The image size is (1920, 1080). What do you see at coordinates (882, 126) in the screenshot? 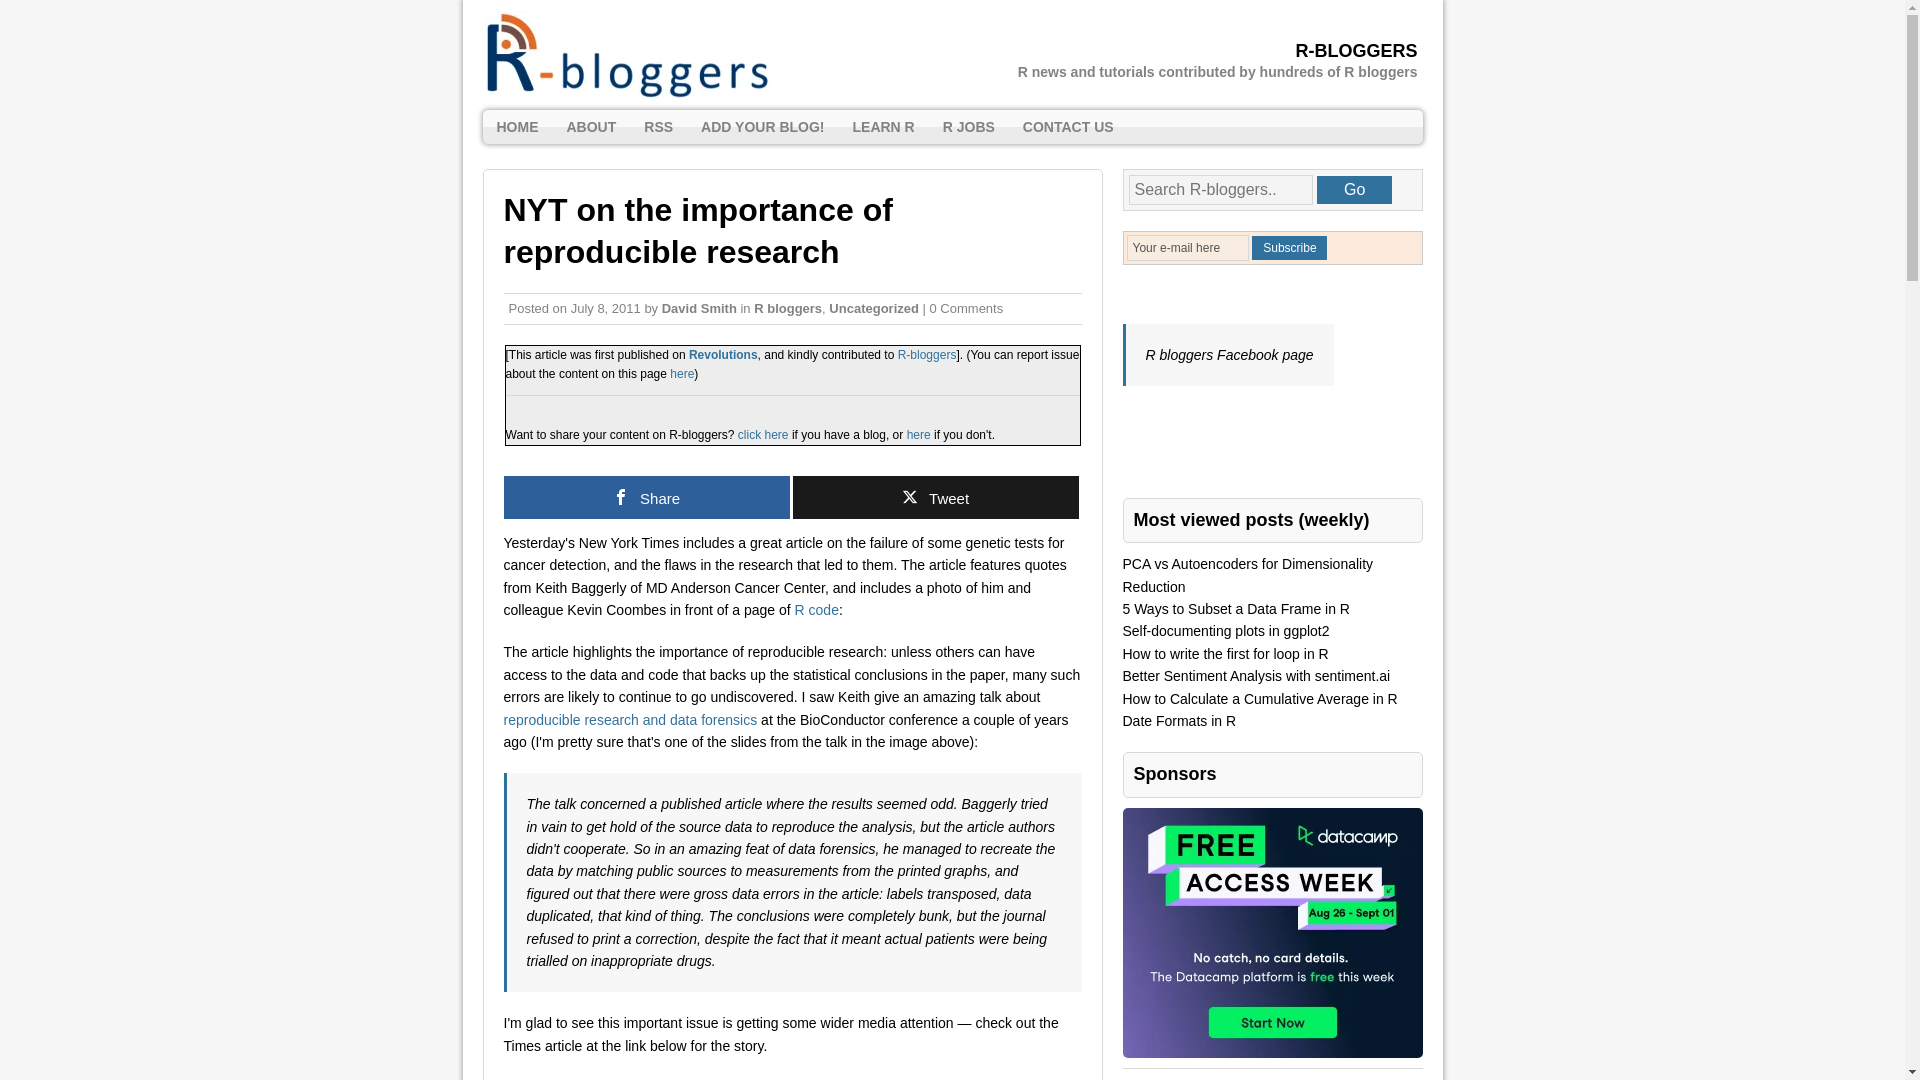
I see `LEARN R` at bounding box center [882, 126].